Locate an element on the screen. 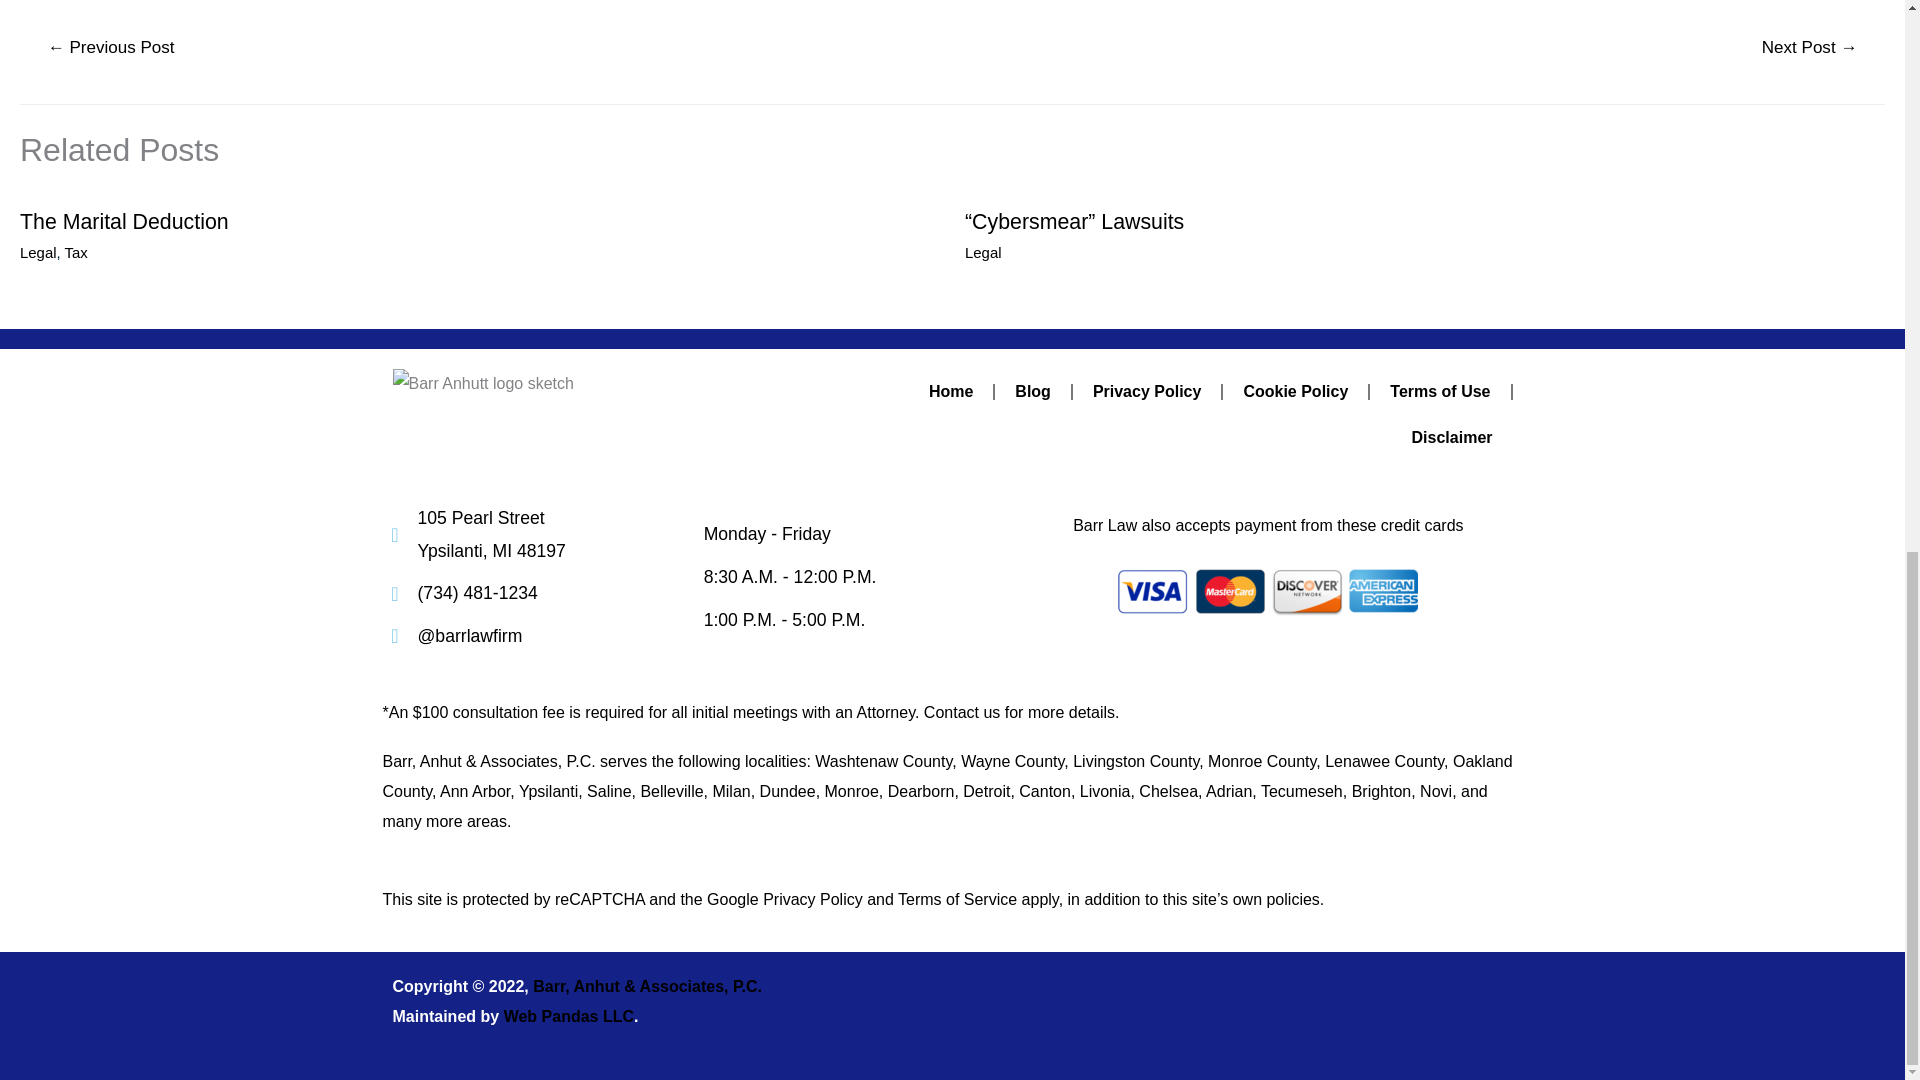  The Marital Deduction is located at coordinates (124, 222).